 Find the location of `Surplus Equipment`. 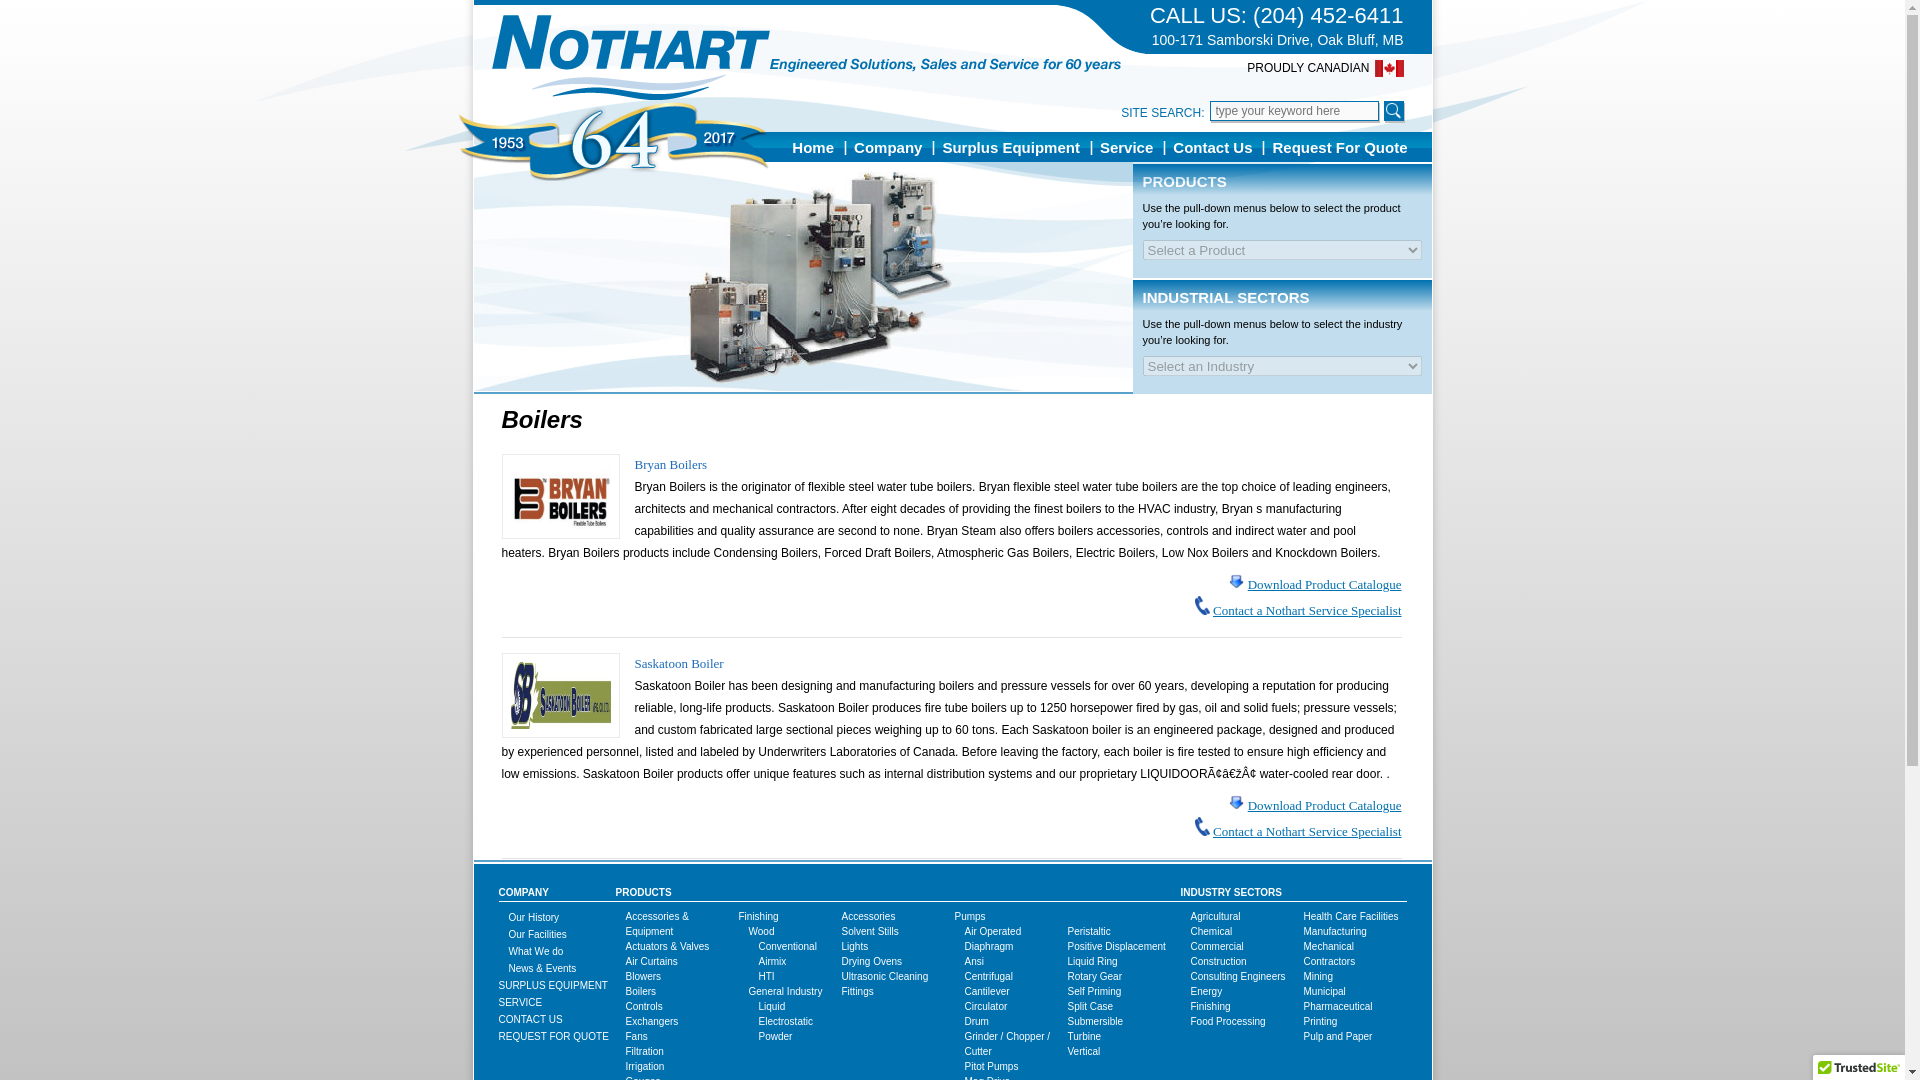

Surplus Equipment is located at coordinates (1010, 147).